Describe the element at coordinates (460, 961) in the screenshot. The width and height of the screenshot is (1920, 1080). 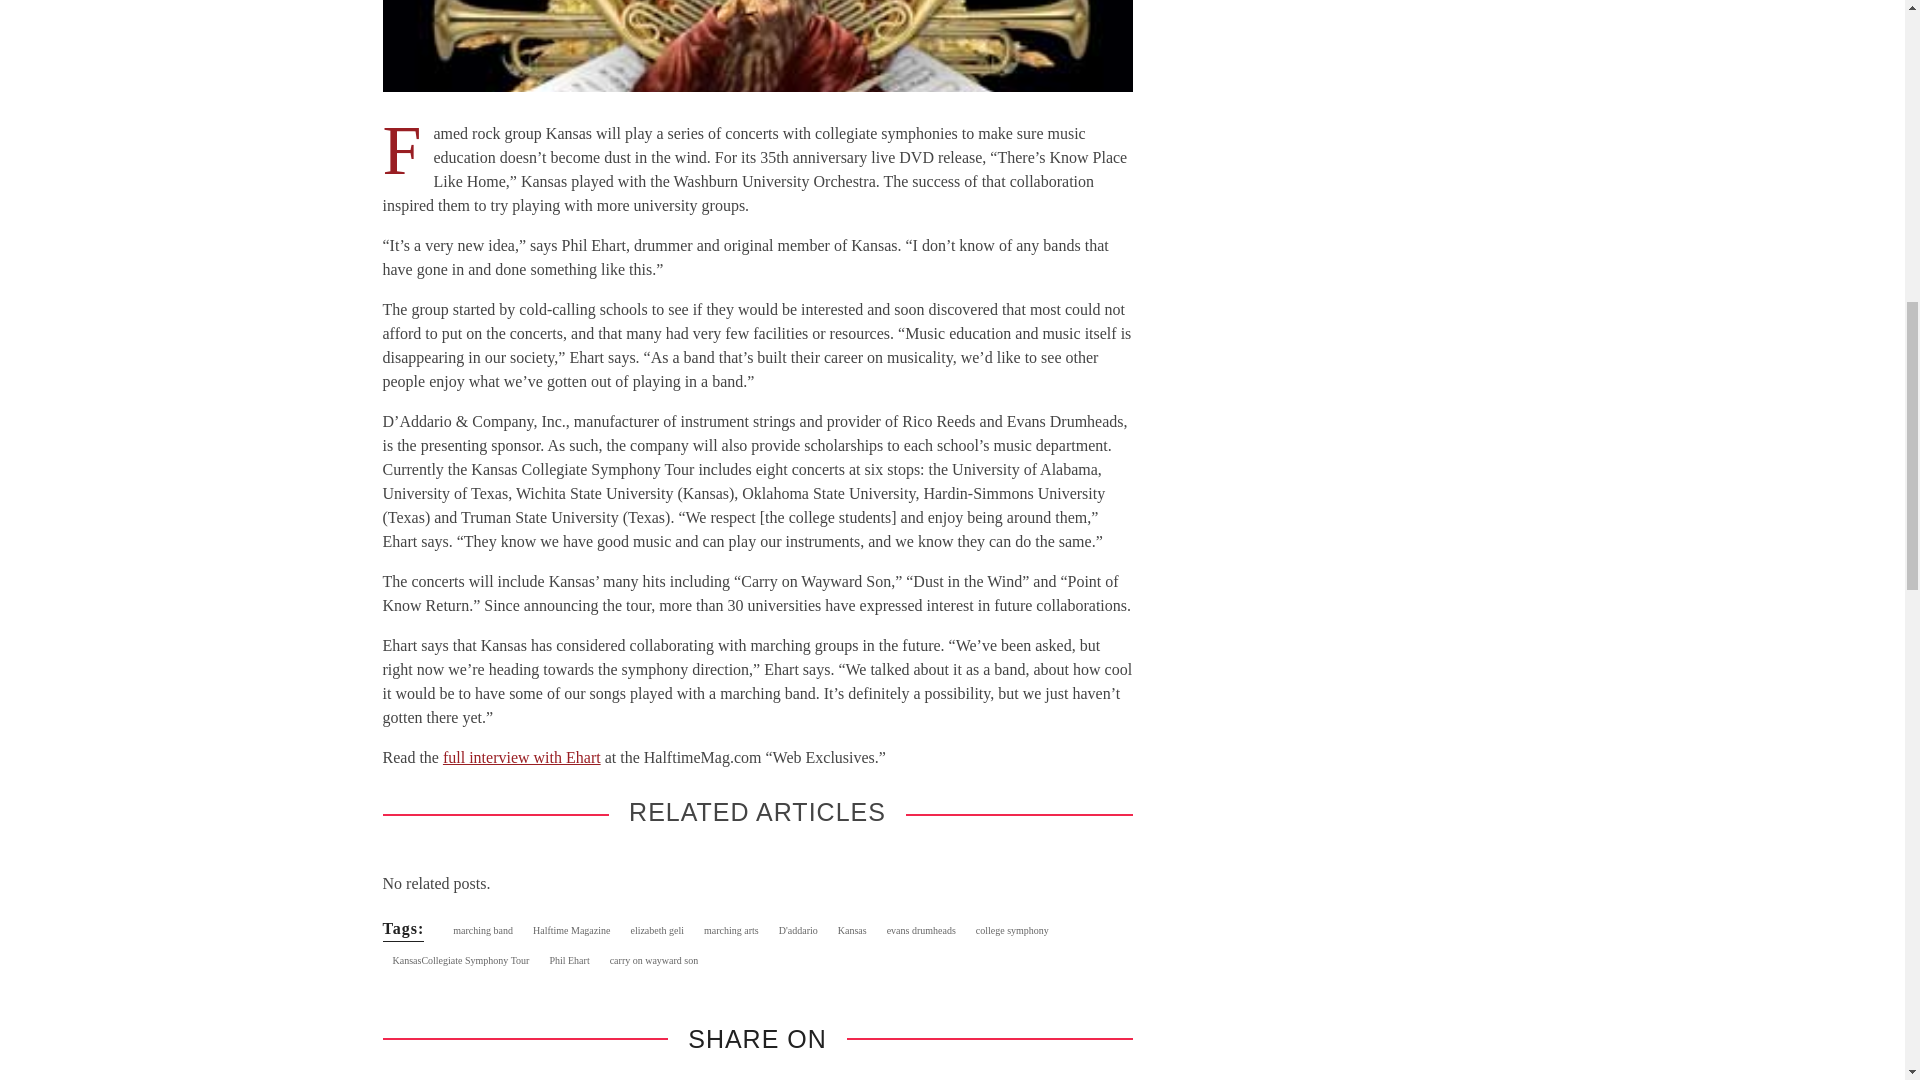
I see `View all posts tagged KansasCollegiate Symphony Tour` at that location.